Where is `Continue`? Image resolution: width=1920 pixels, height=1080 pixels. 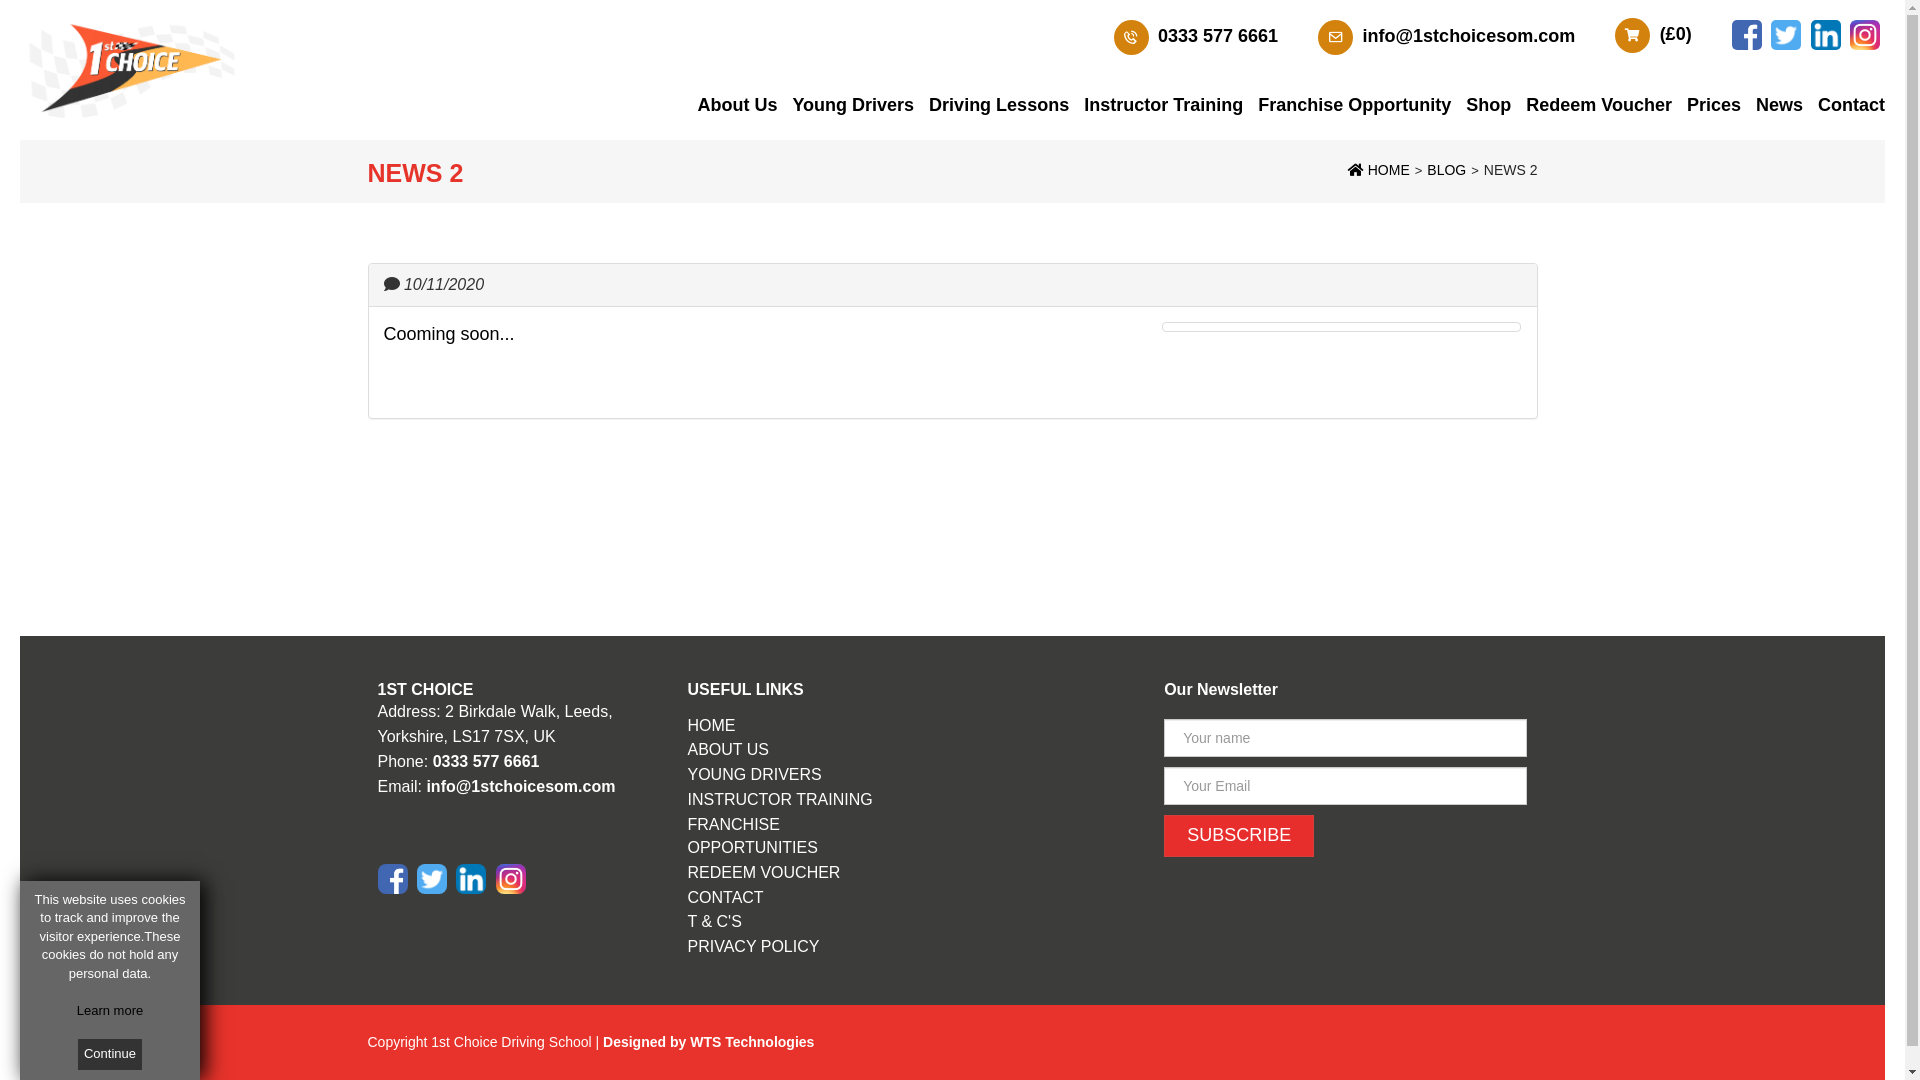 Continue is located at coordinates (110, 1054).